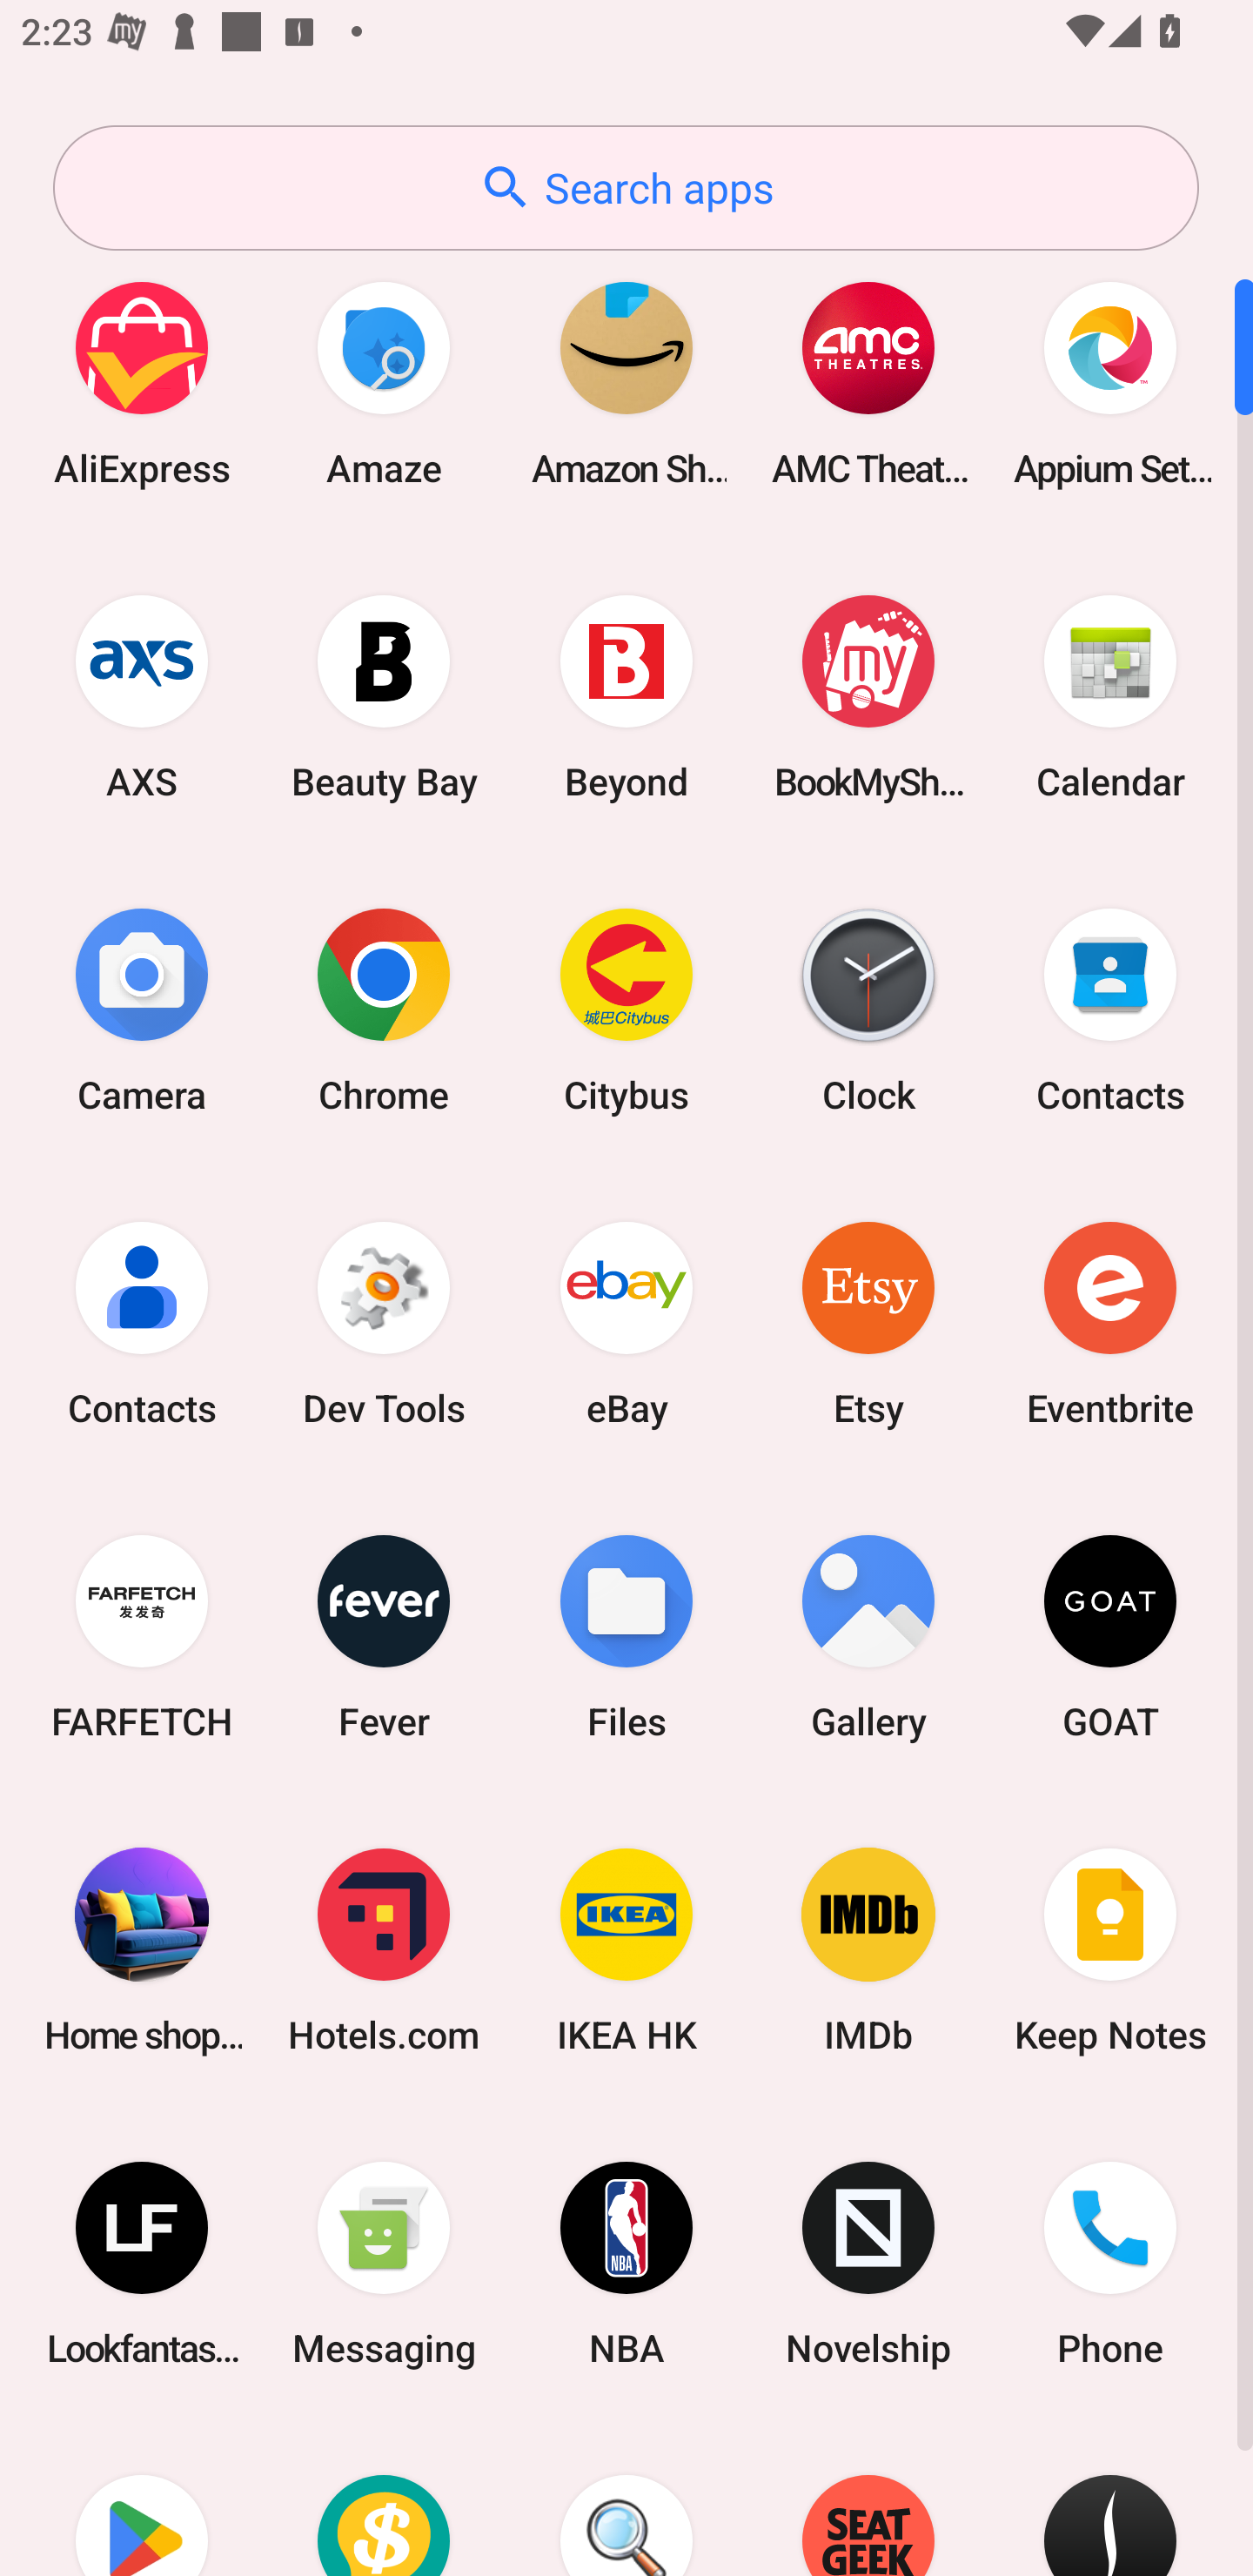 The width and height of the screenshot is (1253, 2576). What do you see at coordinates (626, 383) in the screenshot?
I see `Amazon Shopping` at bounding box center [626, 383].